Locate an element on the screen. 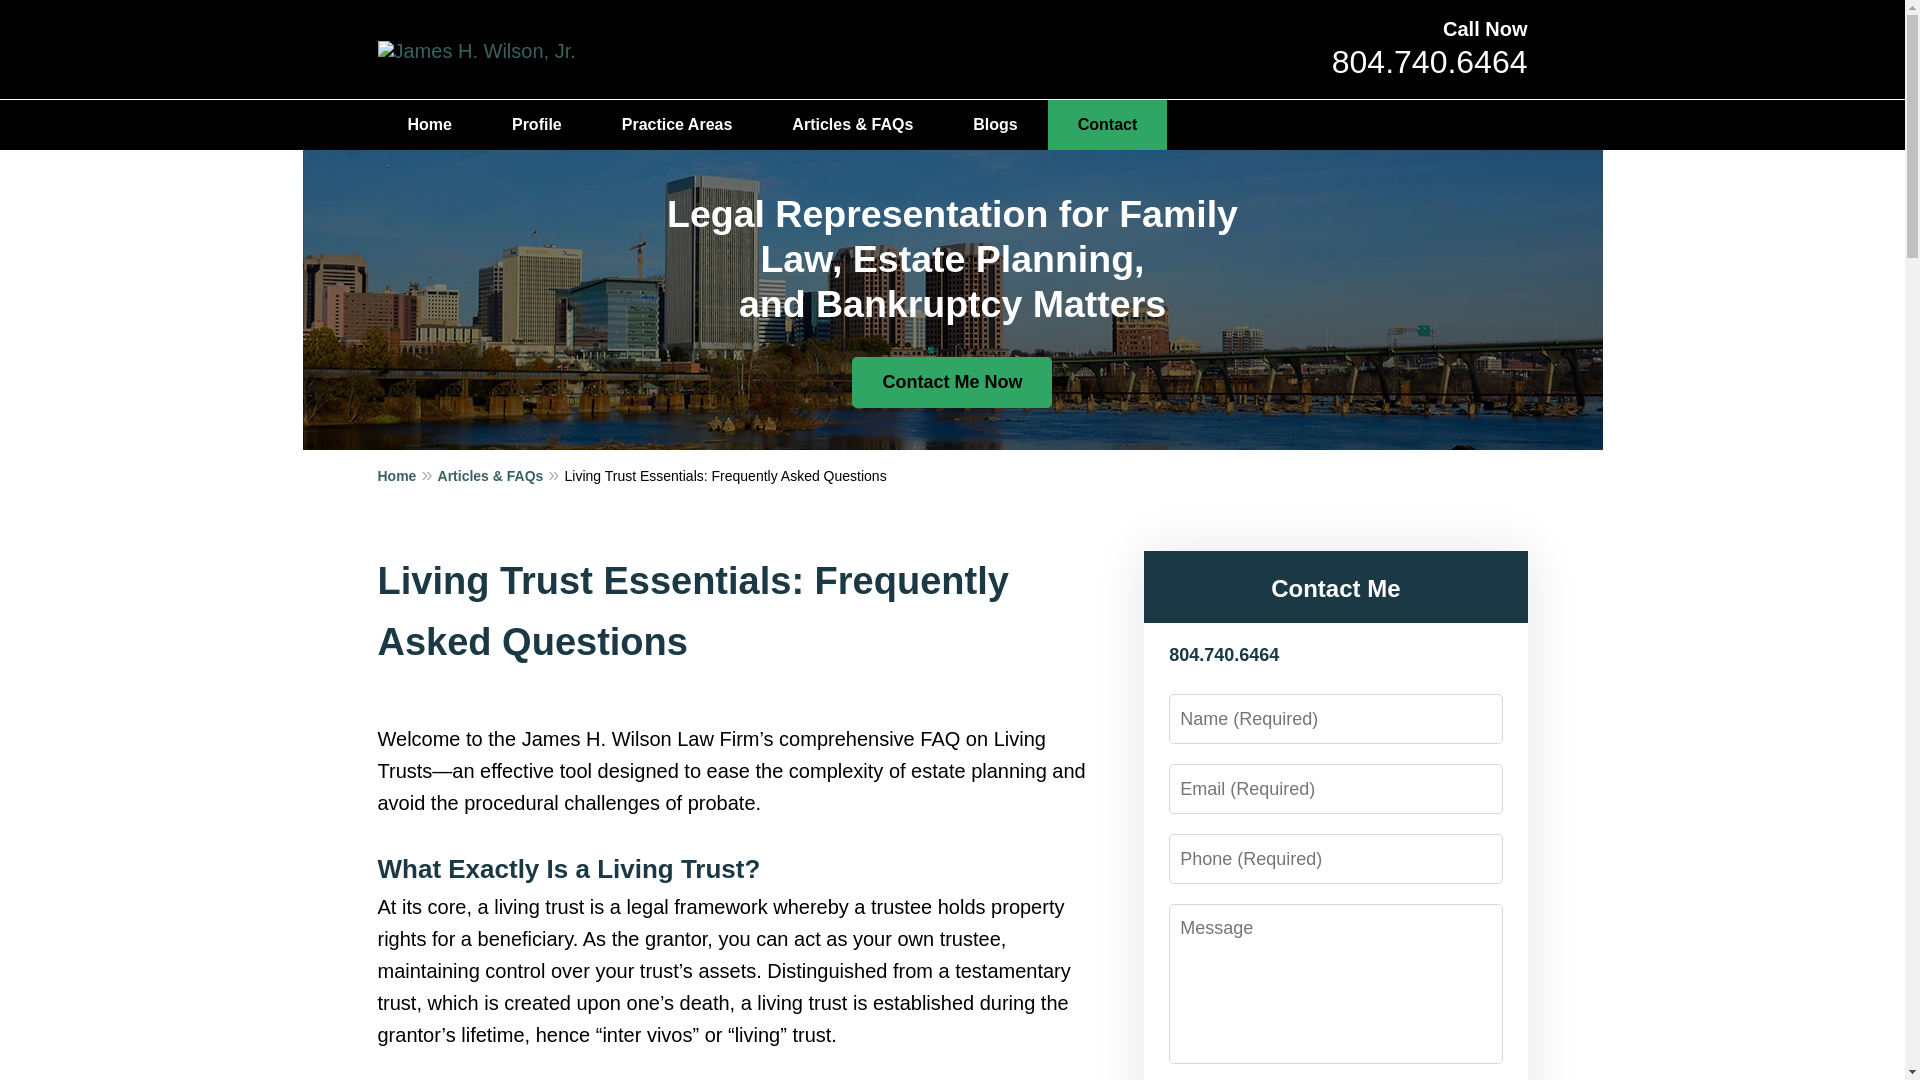  Profile is located at coordinates (536, 125).